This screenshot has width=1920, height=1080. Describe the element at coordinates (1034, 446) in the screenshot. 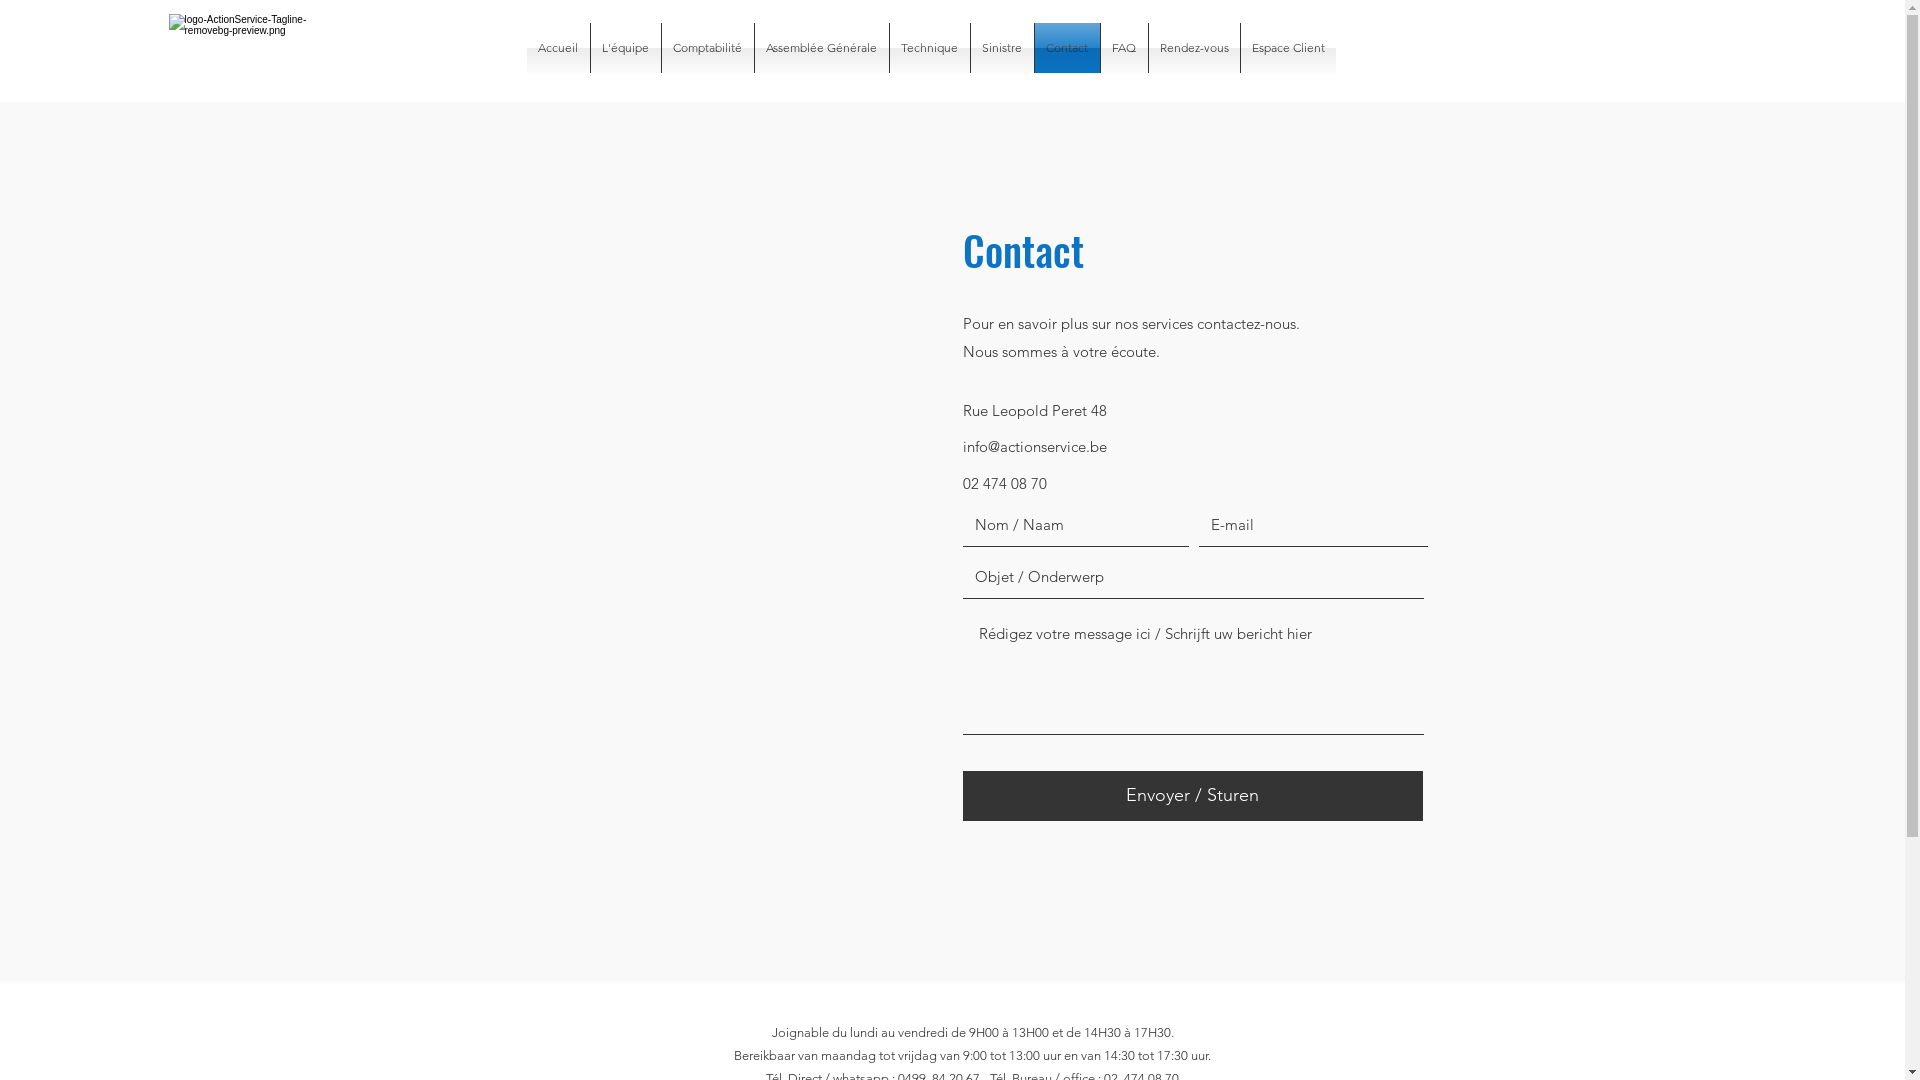

I see `info@actionservice.be` at that location.